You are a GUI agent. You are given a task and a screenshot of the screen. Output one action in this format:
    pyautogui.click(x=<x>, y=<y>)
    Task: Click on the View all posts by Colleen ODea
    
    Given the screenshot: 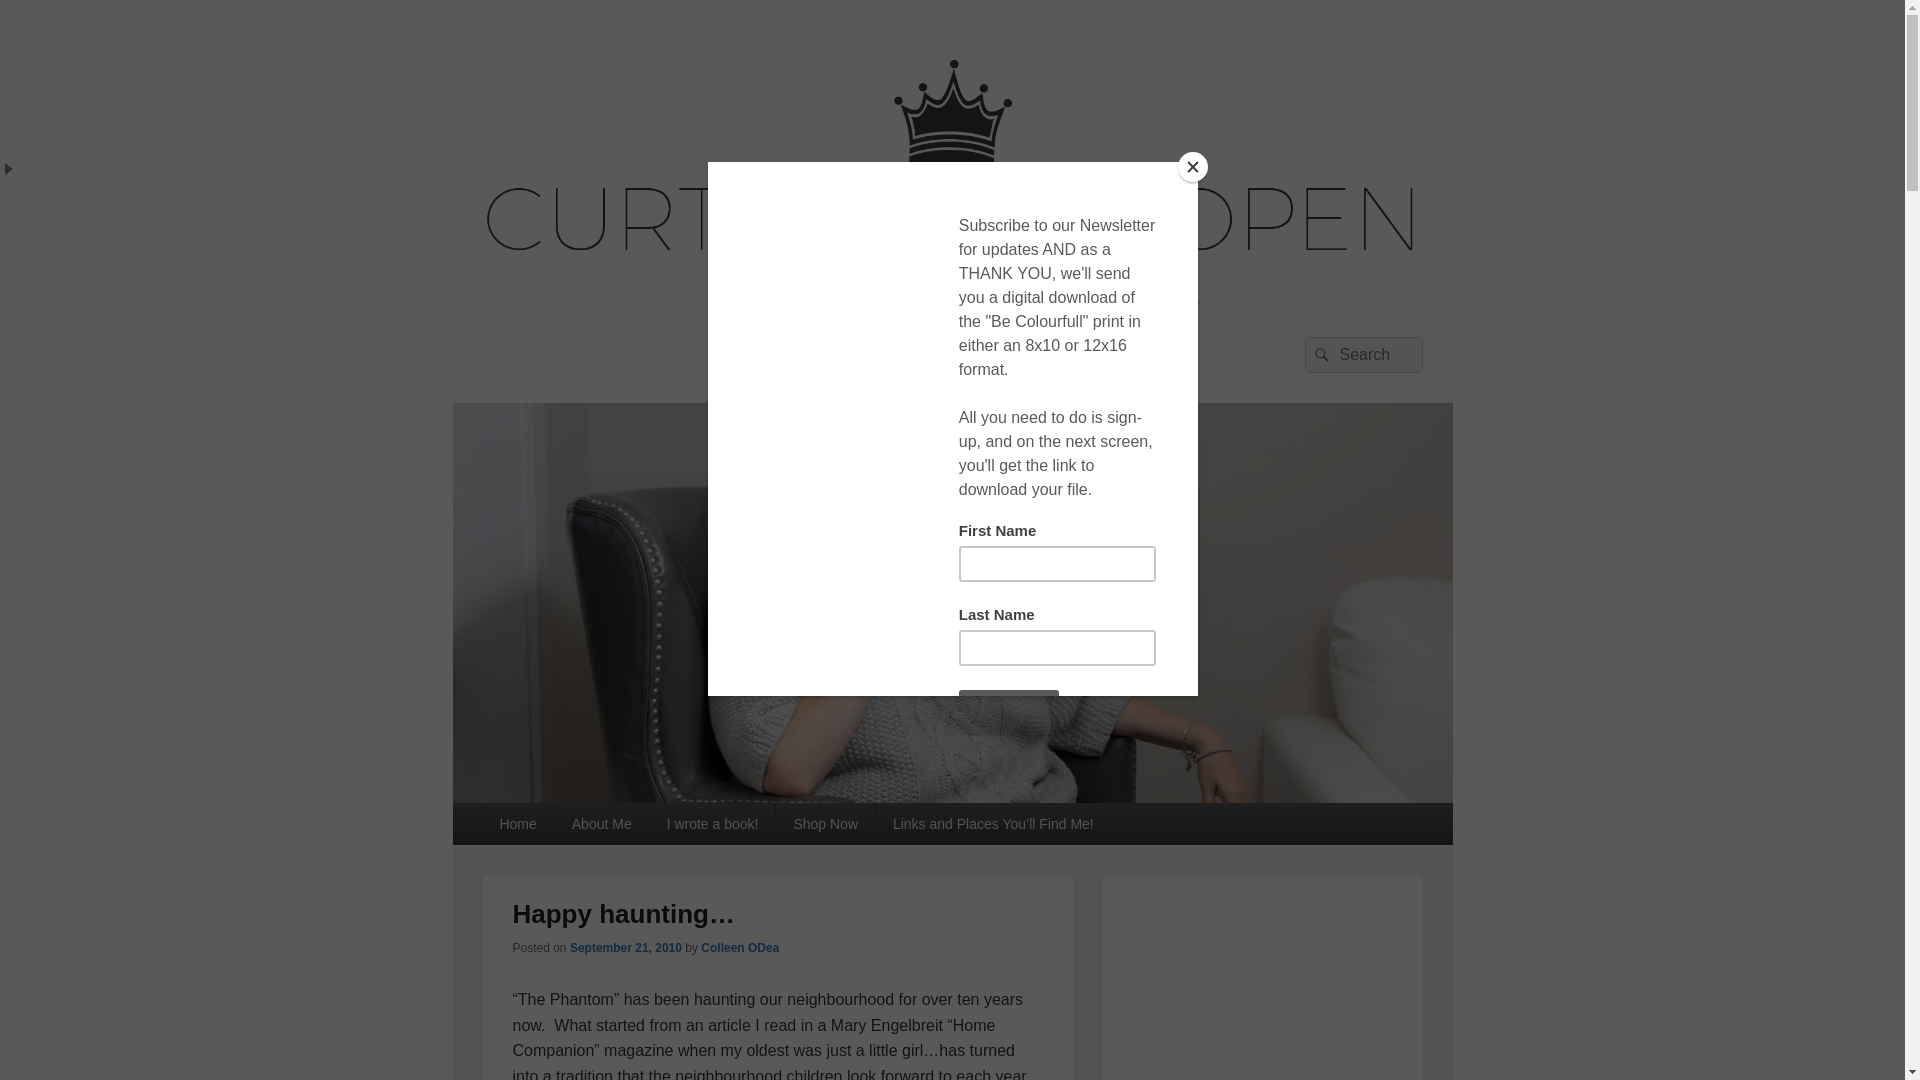 What is the action you would take?
    pyautogui.click(x=740, y=947)
    